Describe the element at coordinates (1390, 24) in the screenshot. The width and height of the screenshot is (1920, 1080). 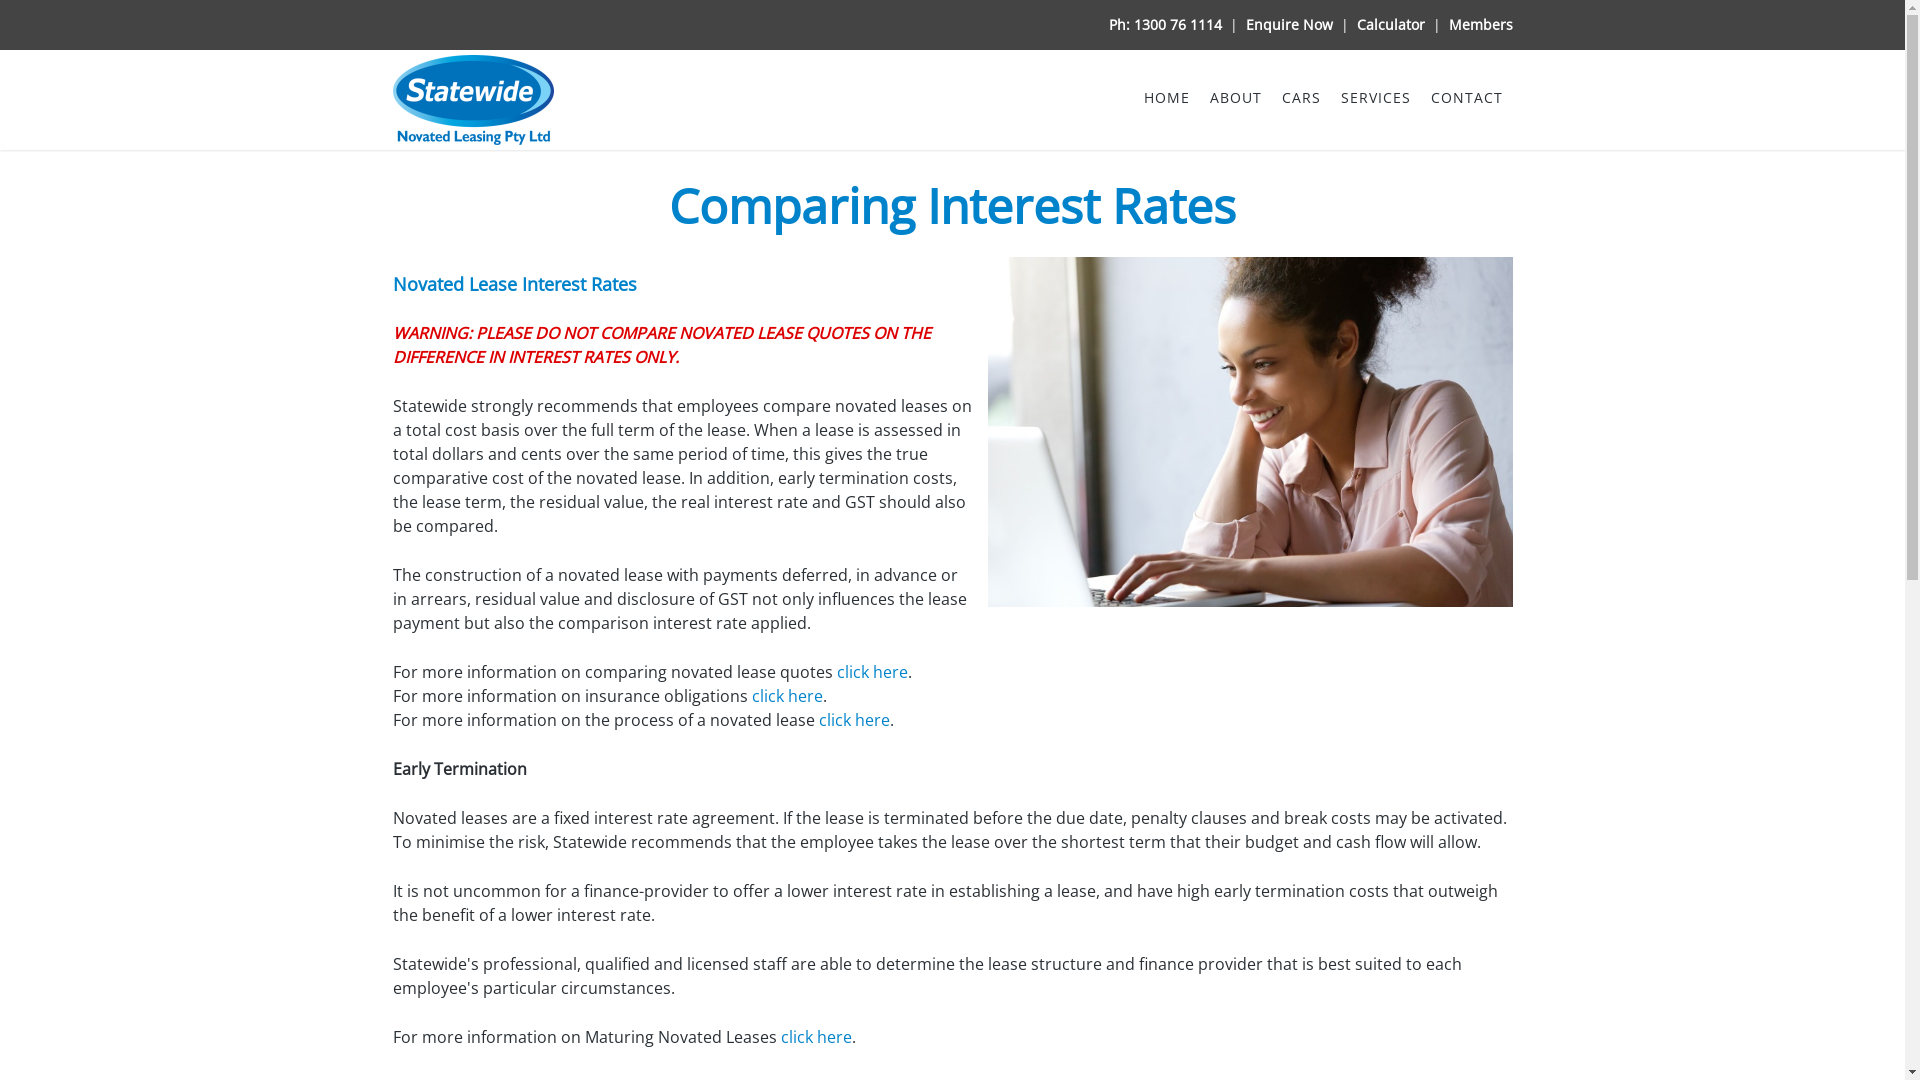
I see `Calculator` at that location.